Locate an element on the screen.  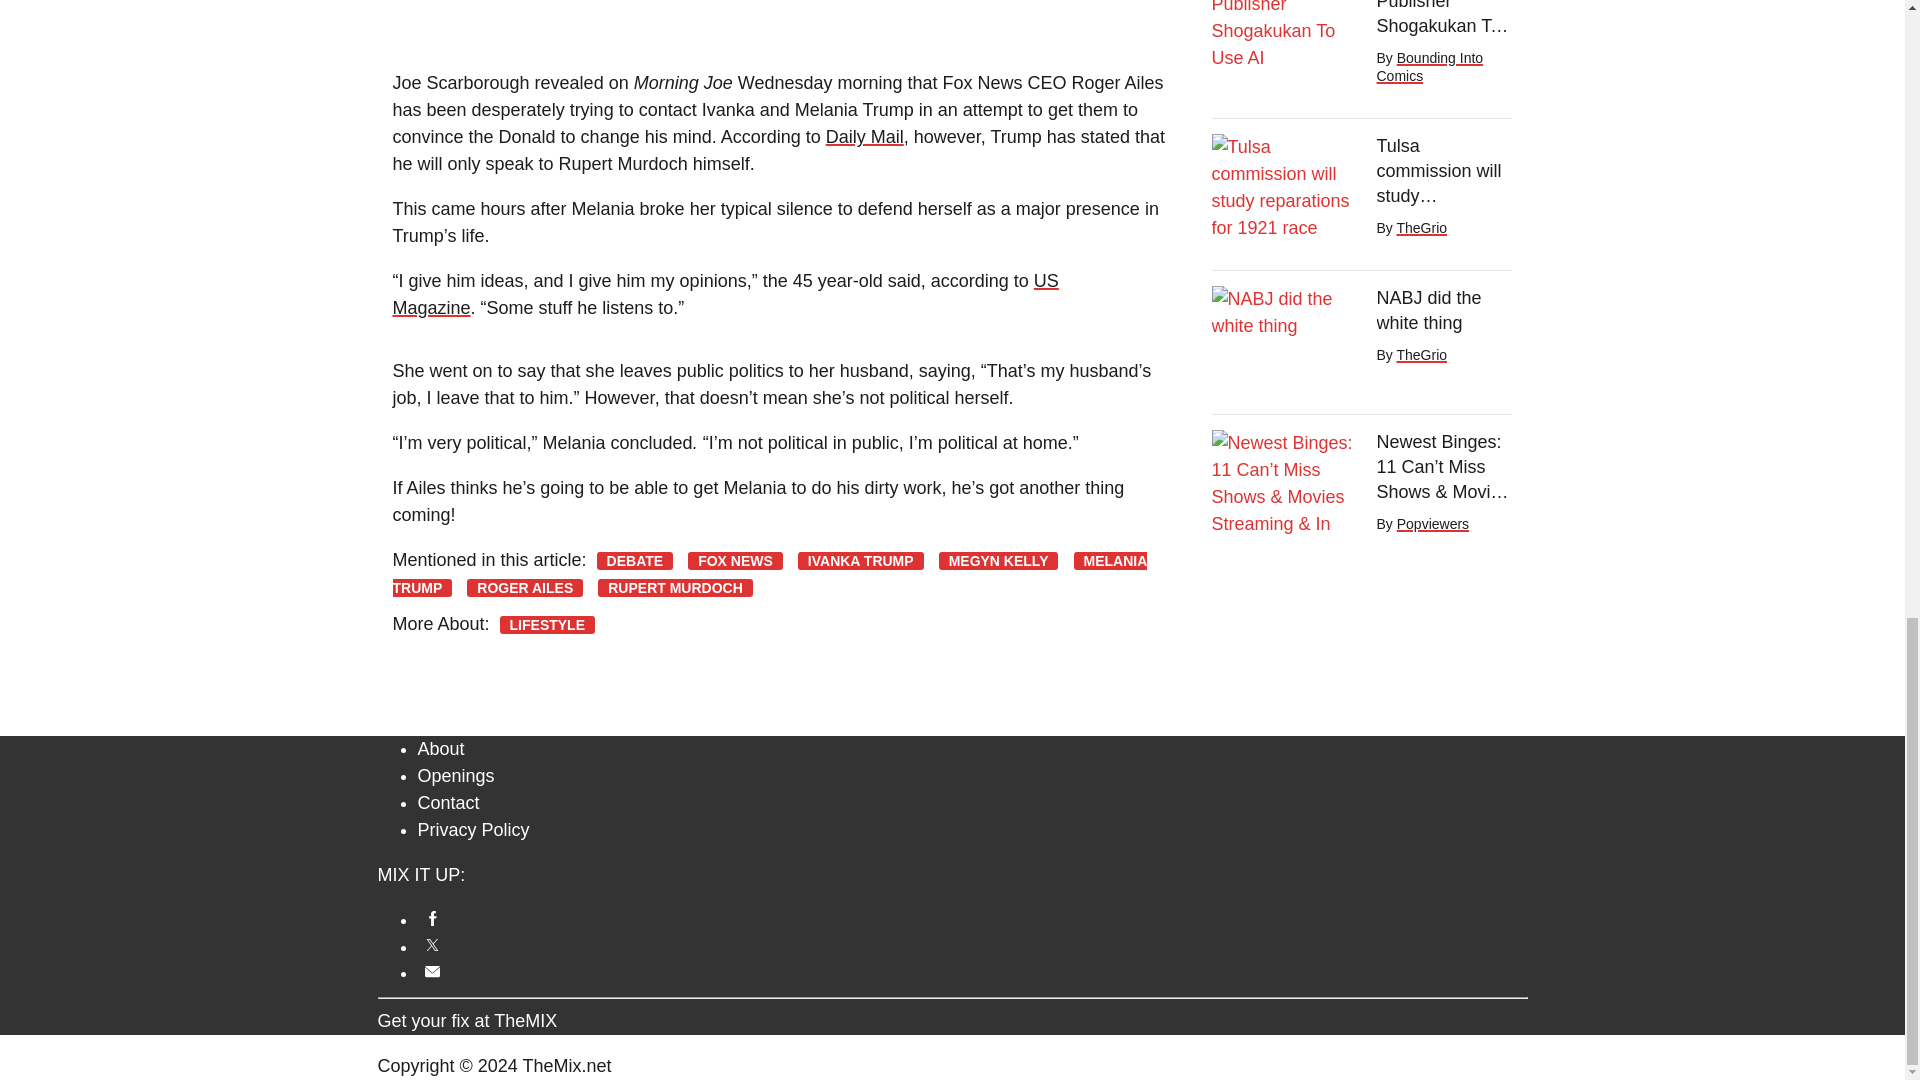
US Magazine is located at coordinates (724, 294).